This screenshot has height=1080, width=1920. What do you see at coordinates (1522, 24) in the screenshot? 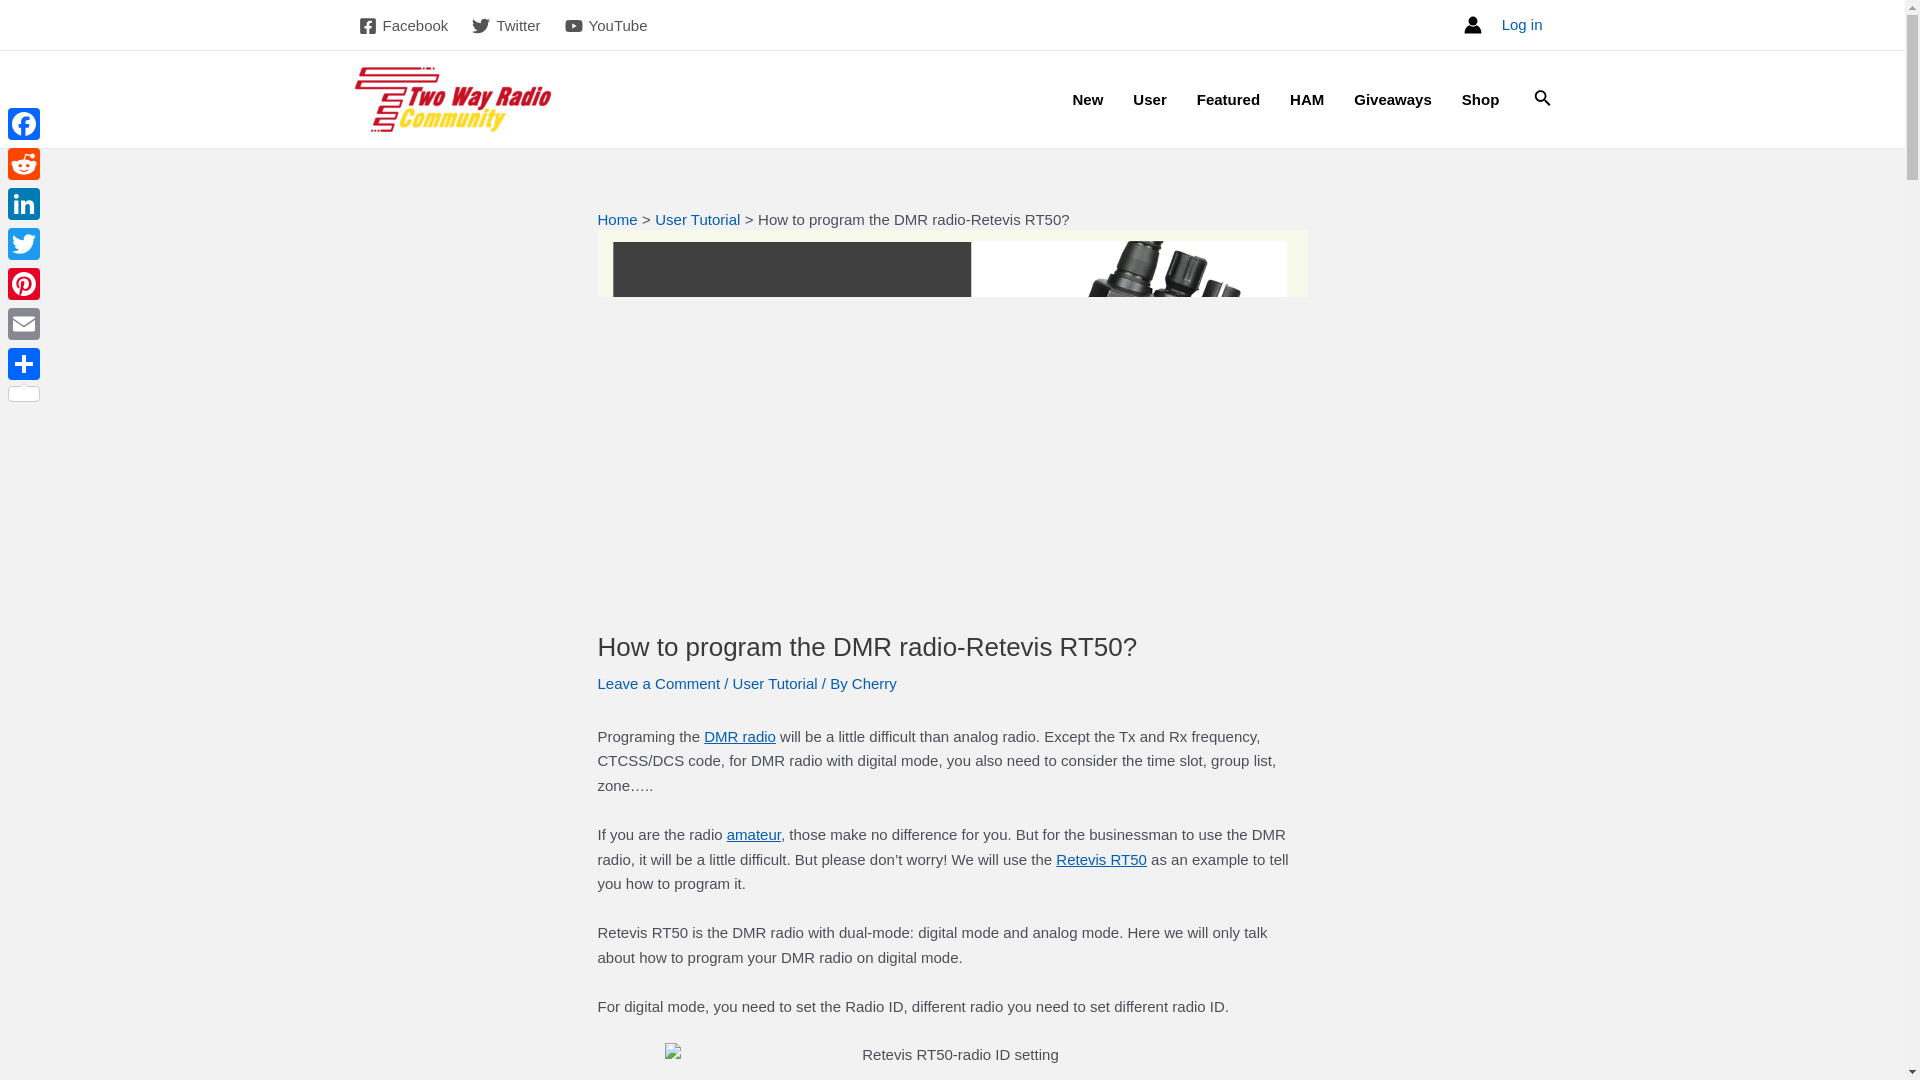
I see `Log in` at bounding box center [1522, 24].